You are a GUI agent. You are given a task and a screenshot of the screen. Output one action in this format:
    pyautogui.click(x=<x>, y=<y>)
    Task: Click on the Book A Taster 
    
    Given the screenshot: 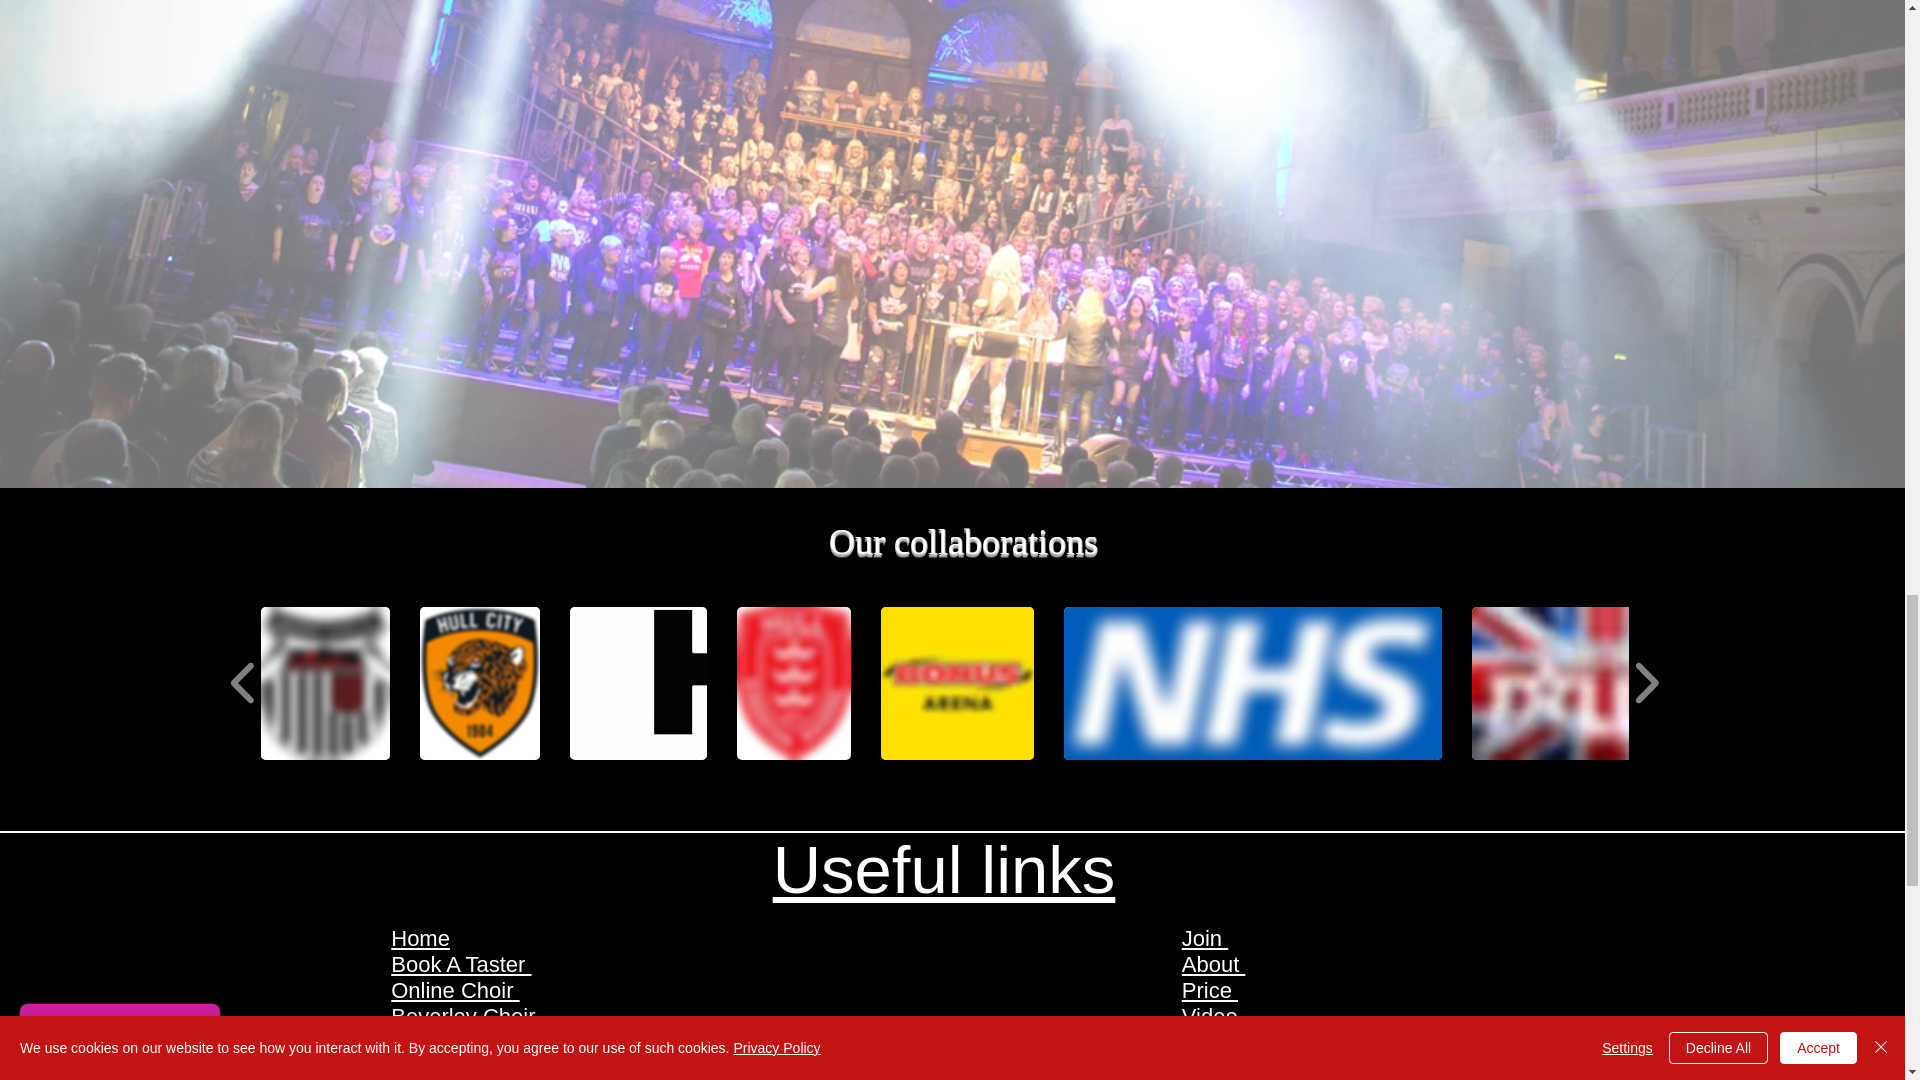 What is the action you would take?
    pyautogui.click(x=461, y=964)
    